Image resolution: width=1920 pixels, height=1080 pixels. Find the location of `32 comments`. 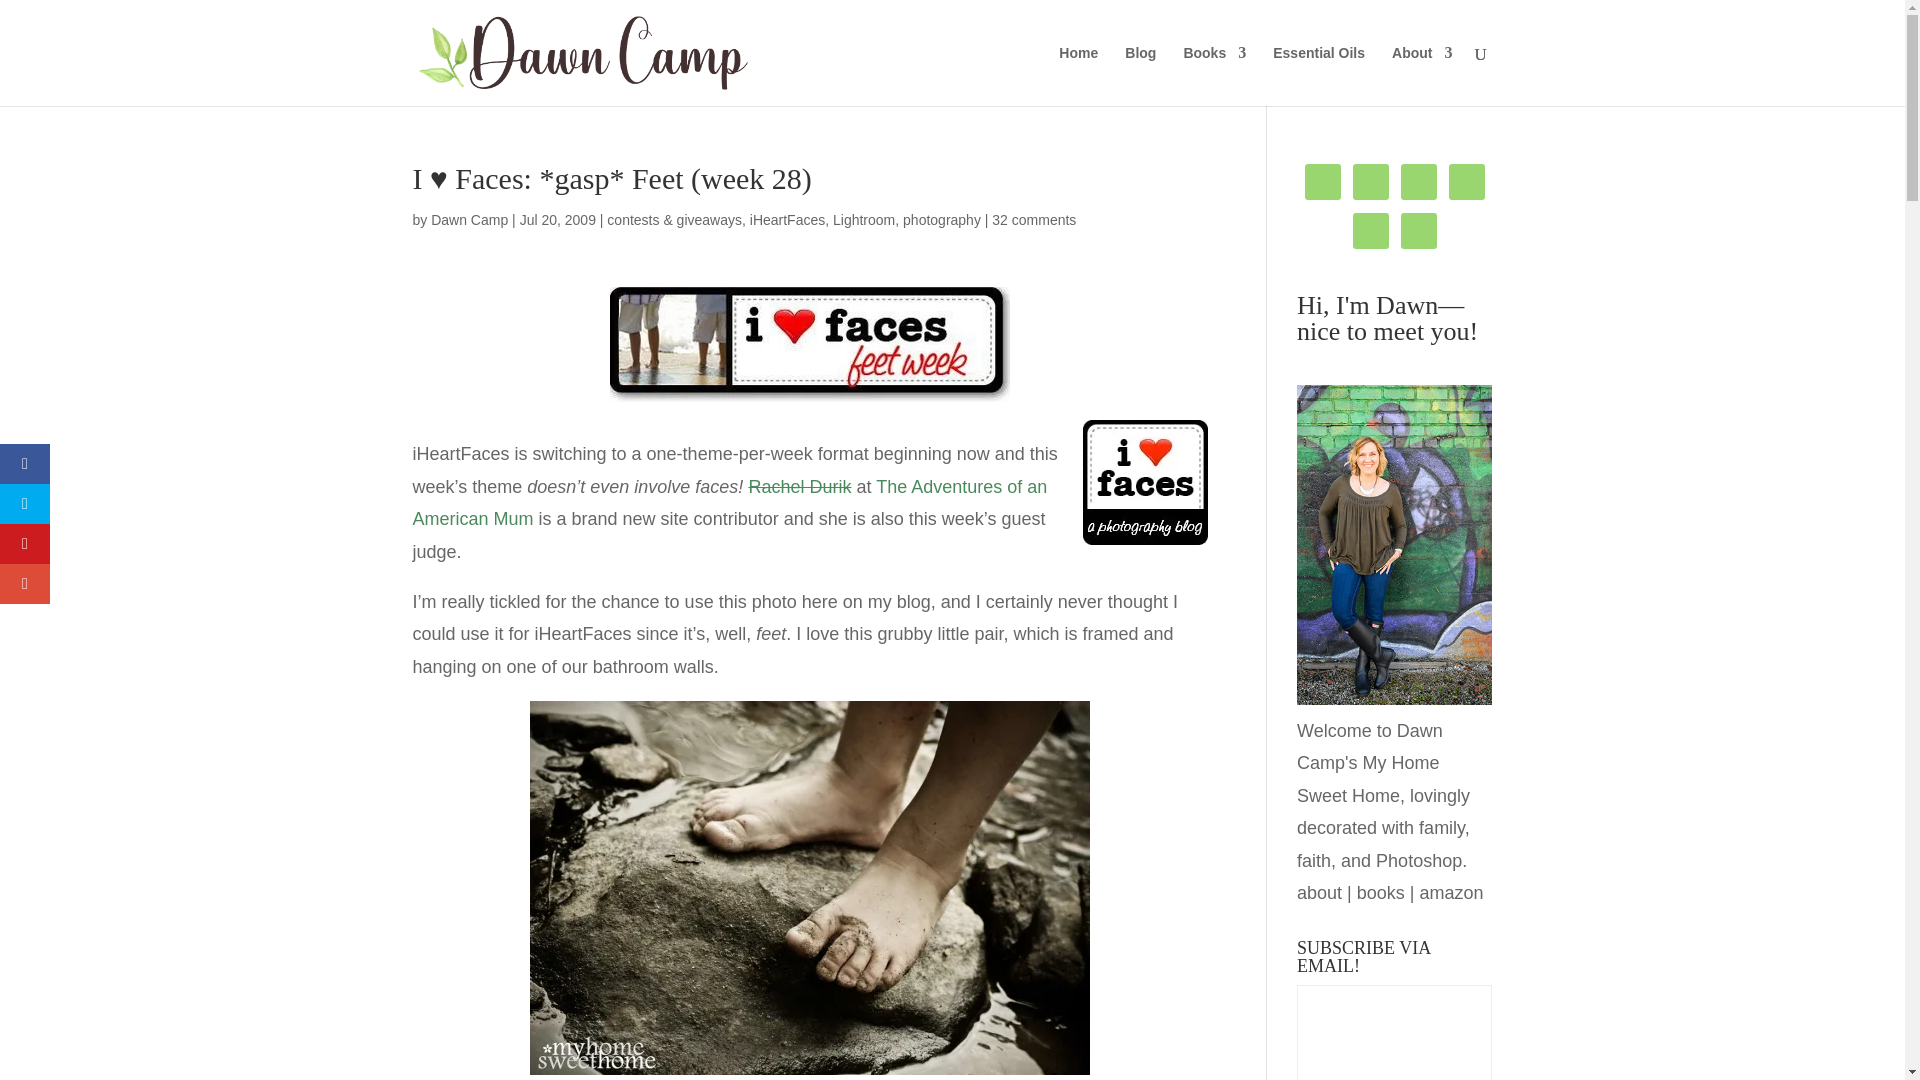

32 comments is located at coordinates (1034, 219).